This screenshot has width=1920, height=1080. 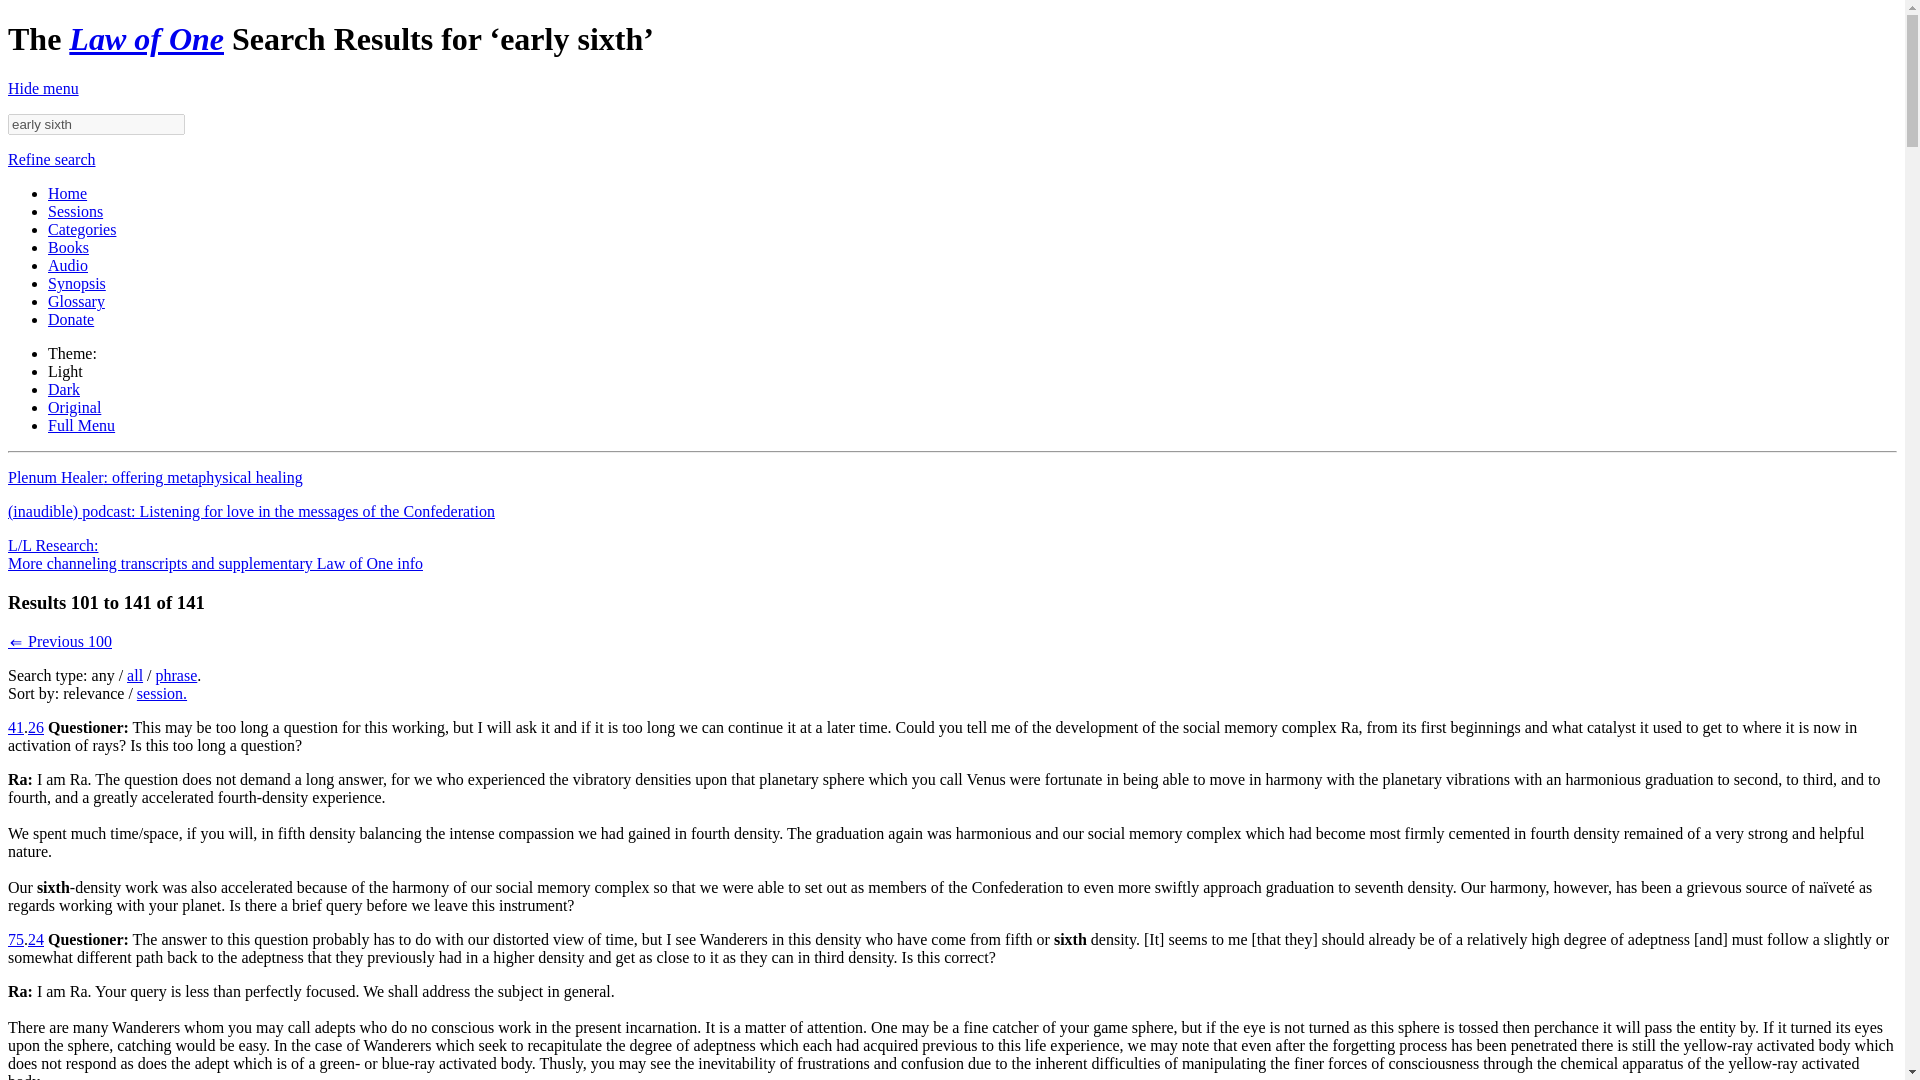 What do you see at coordinates (74, 406) in the screenshot?
I see `Original` at bounding box center [74, 406].